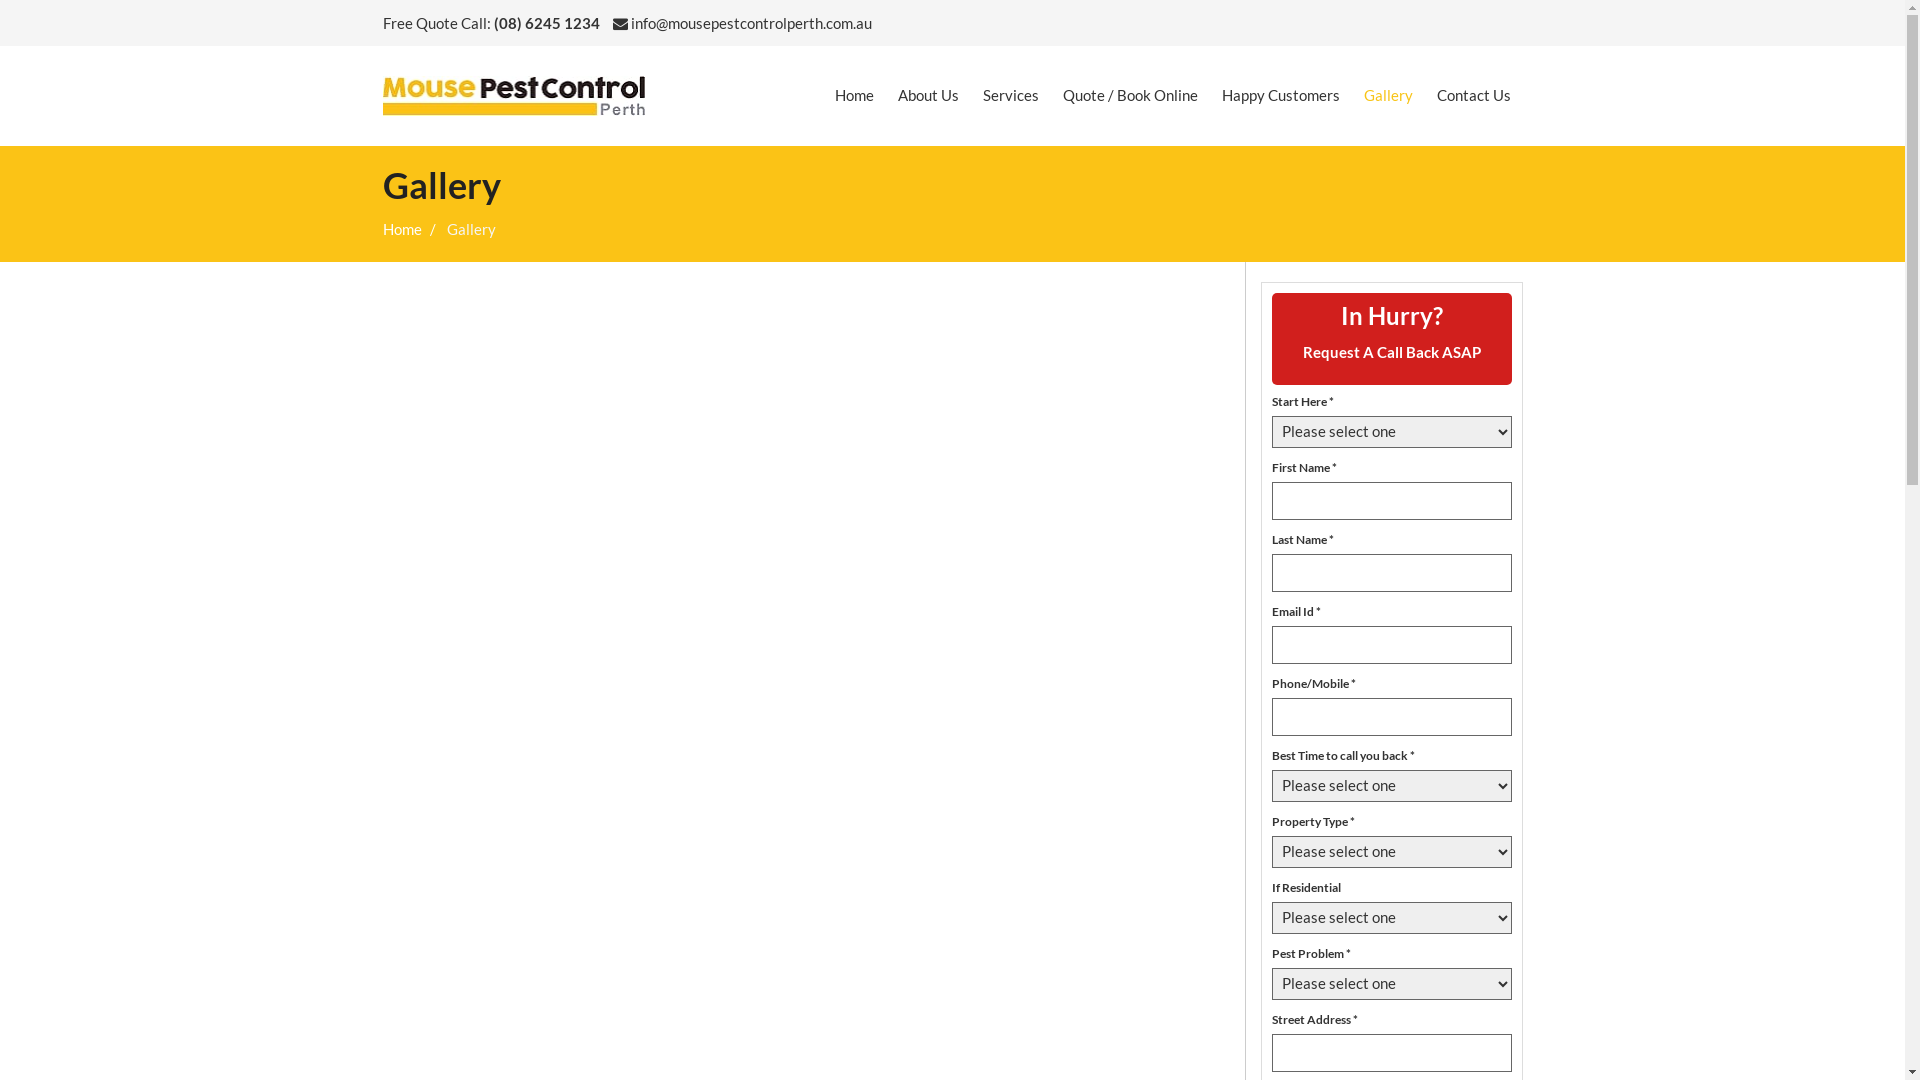  Describe the element at coordinates (1388, 96) in the screenshot. I see `Gallery` at that location.